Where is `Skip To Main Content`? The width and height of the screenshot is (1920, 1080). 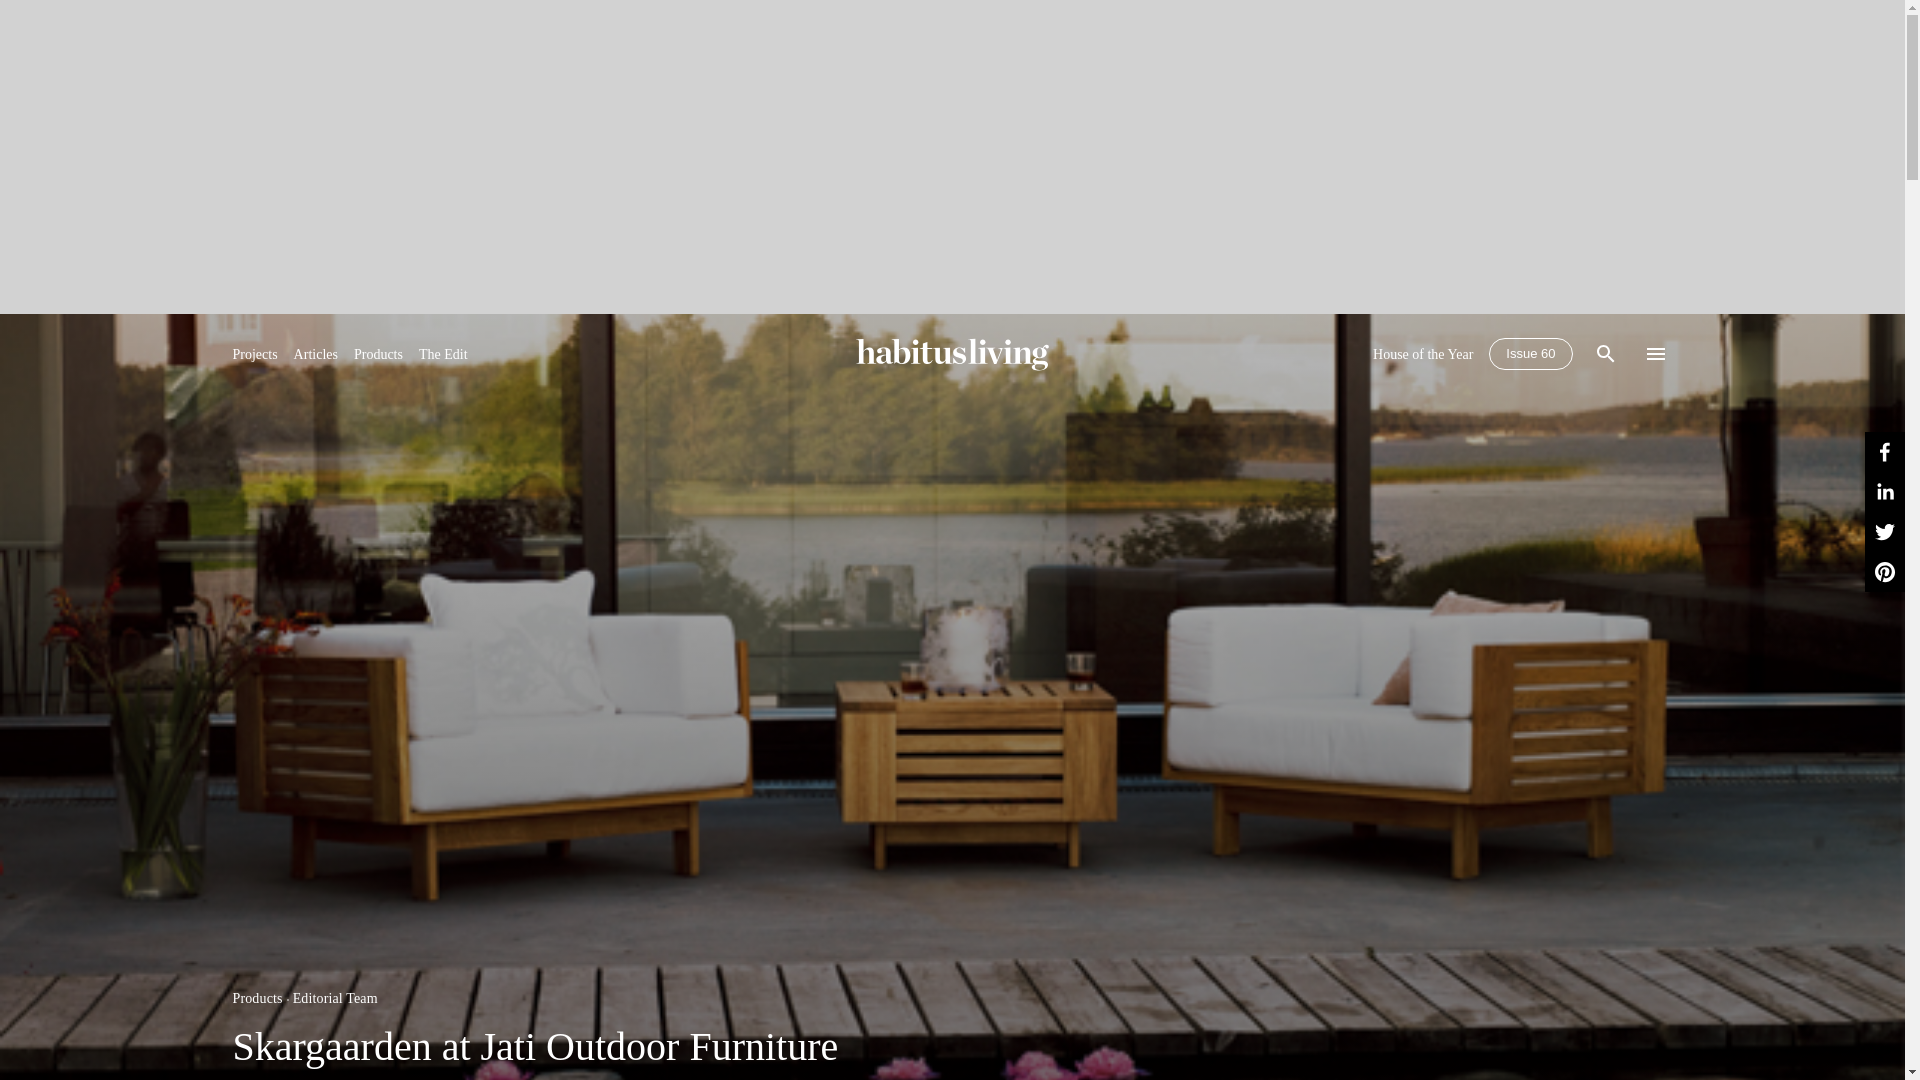
Skip To Main Content is located at coordinates (952, 353).